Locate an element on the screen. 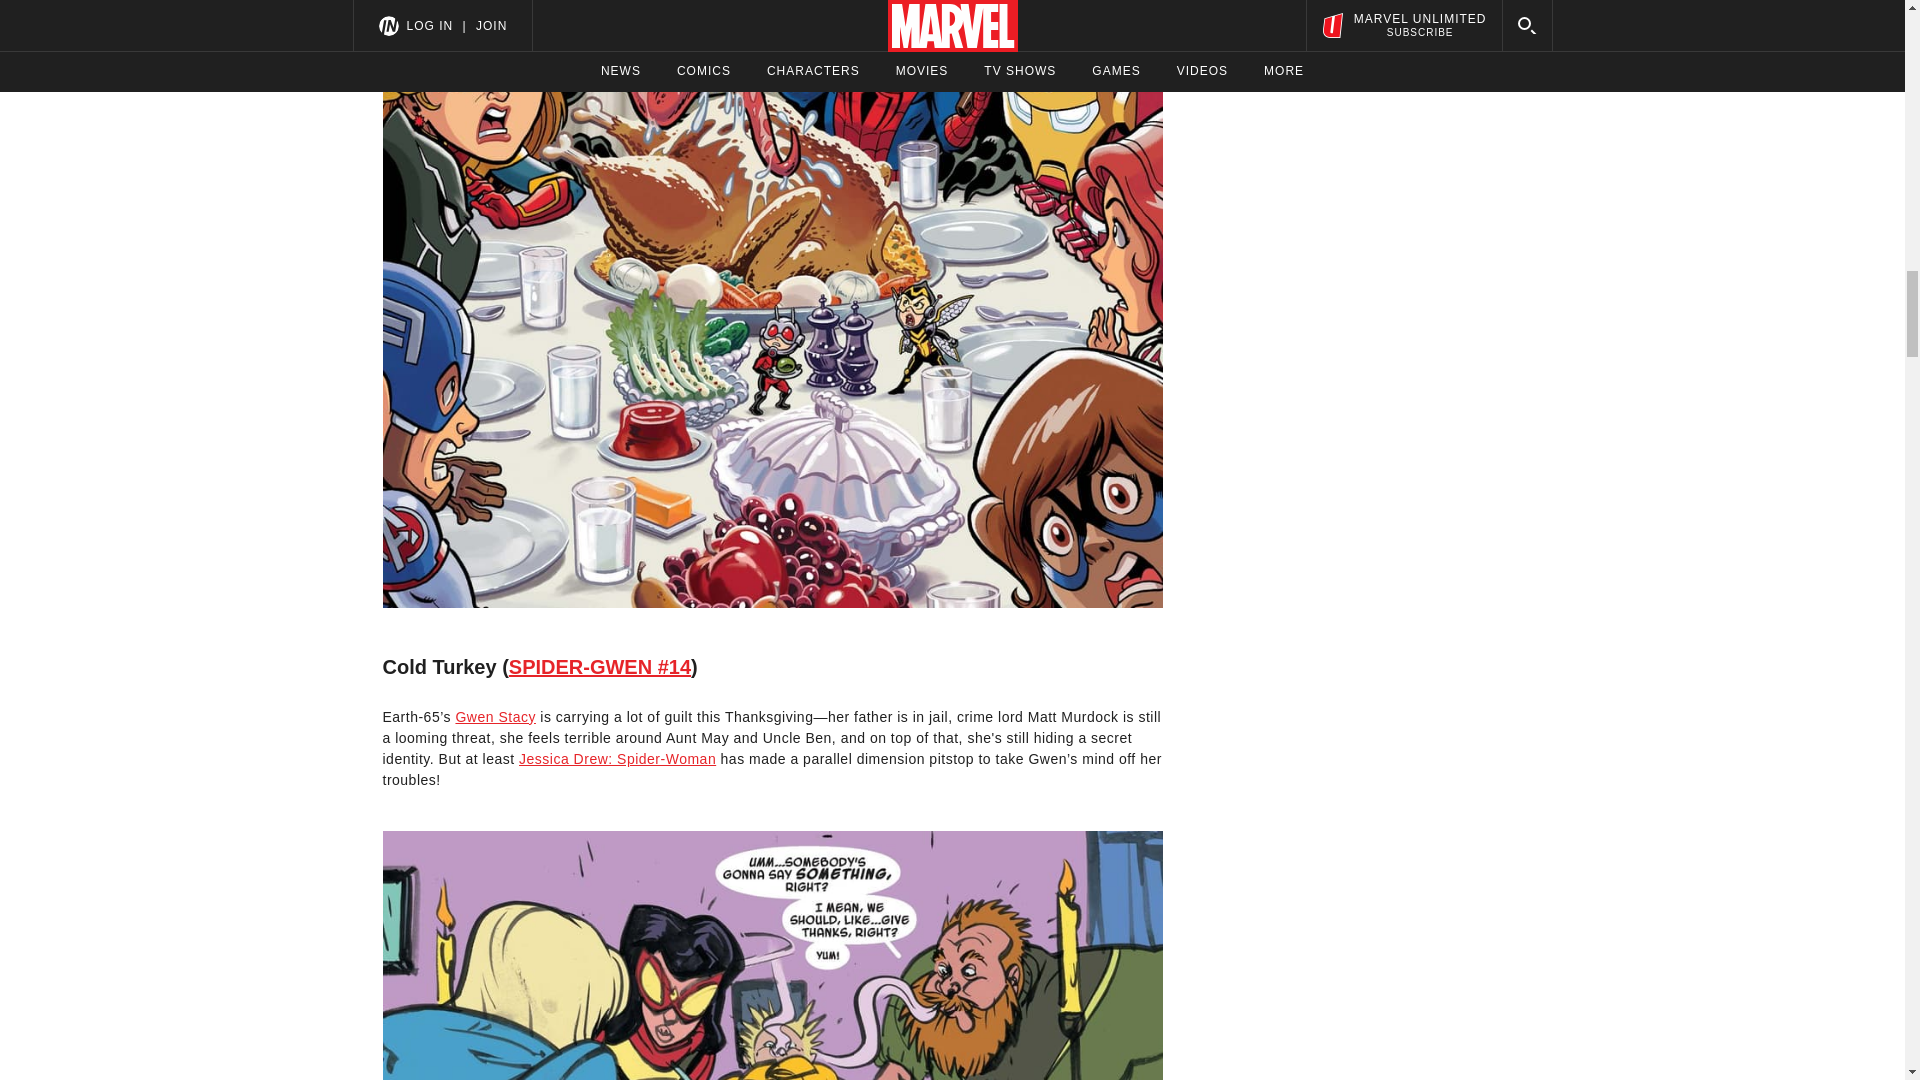  Jessica Drew: Spider-Woman is located at coordinates (617, 758).